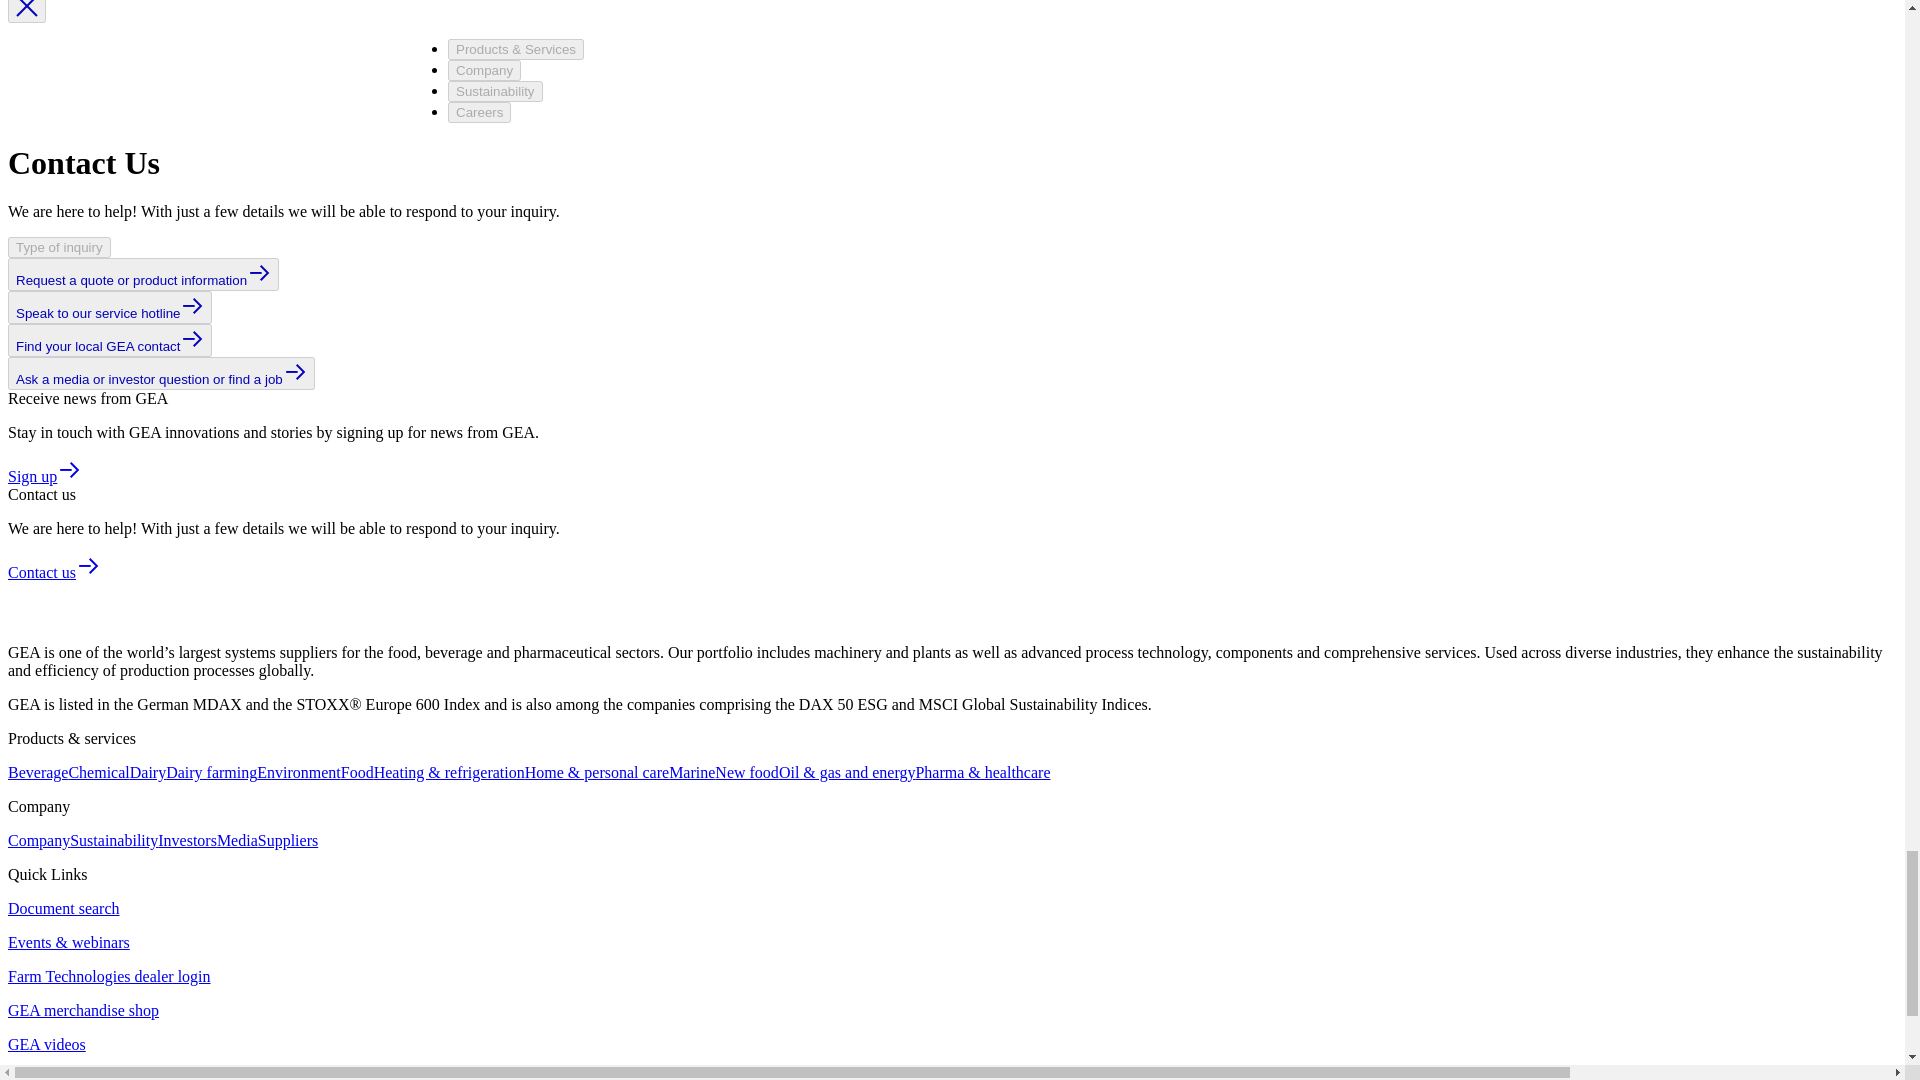  What do you see at coordinates (113, 840) in the screenshot?
I see `Sustainability` at bounding box center [113, 840].